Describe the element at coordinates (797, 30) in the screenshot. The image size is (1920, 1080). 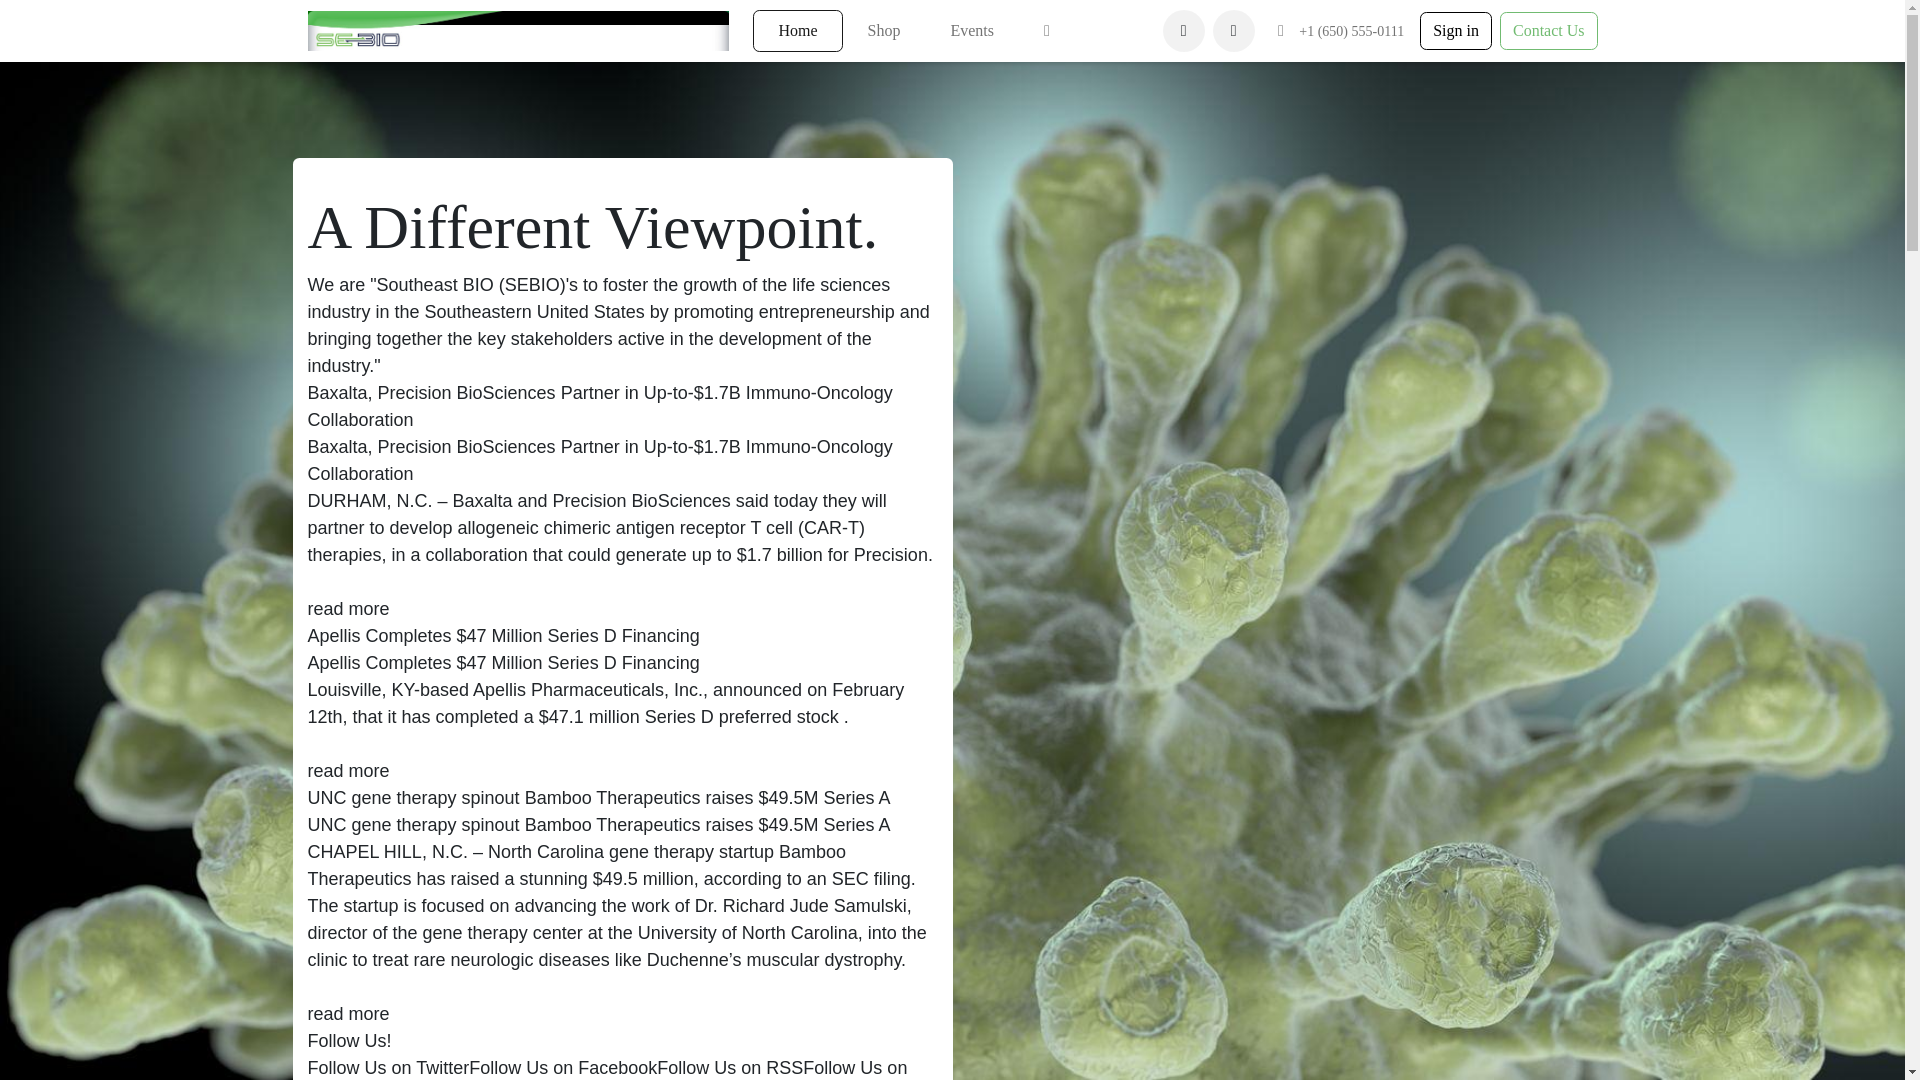
I see `Home` at that location.